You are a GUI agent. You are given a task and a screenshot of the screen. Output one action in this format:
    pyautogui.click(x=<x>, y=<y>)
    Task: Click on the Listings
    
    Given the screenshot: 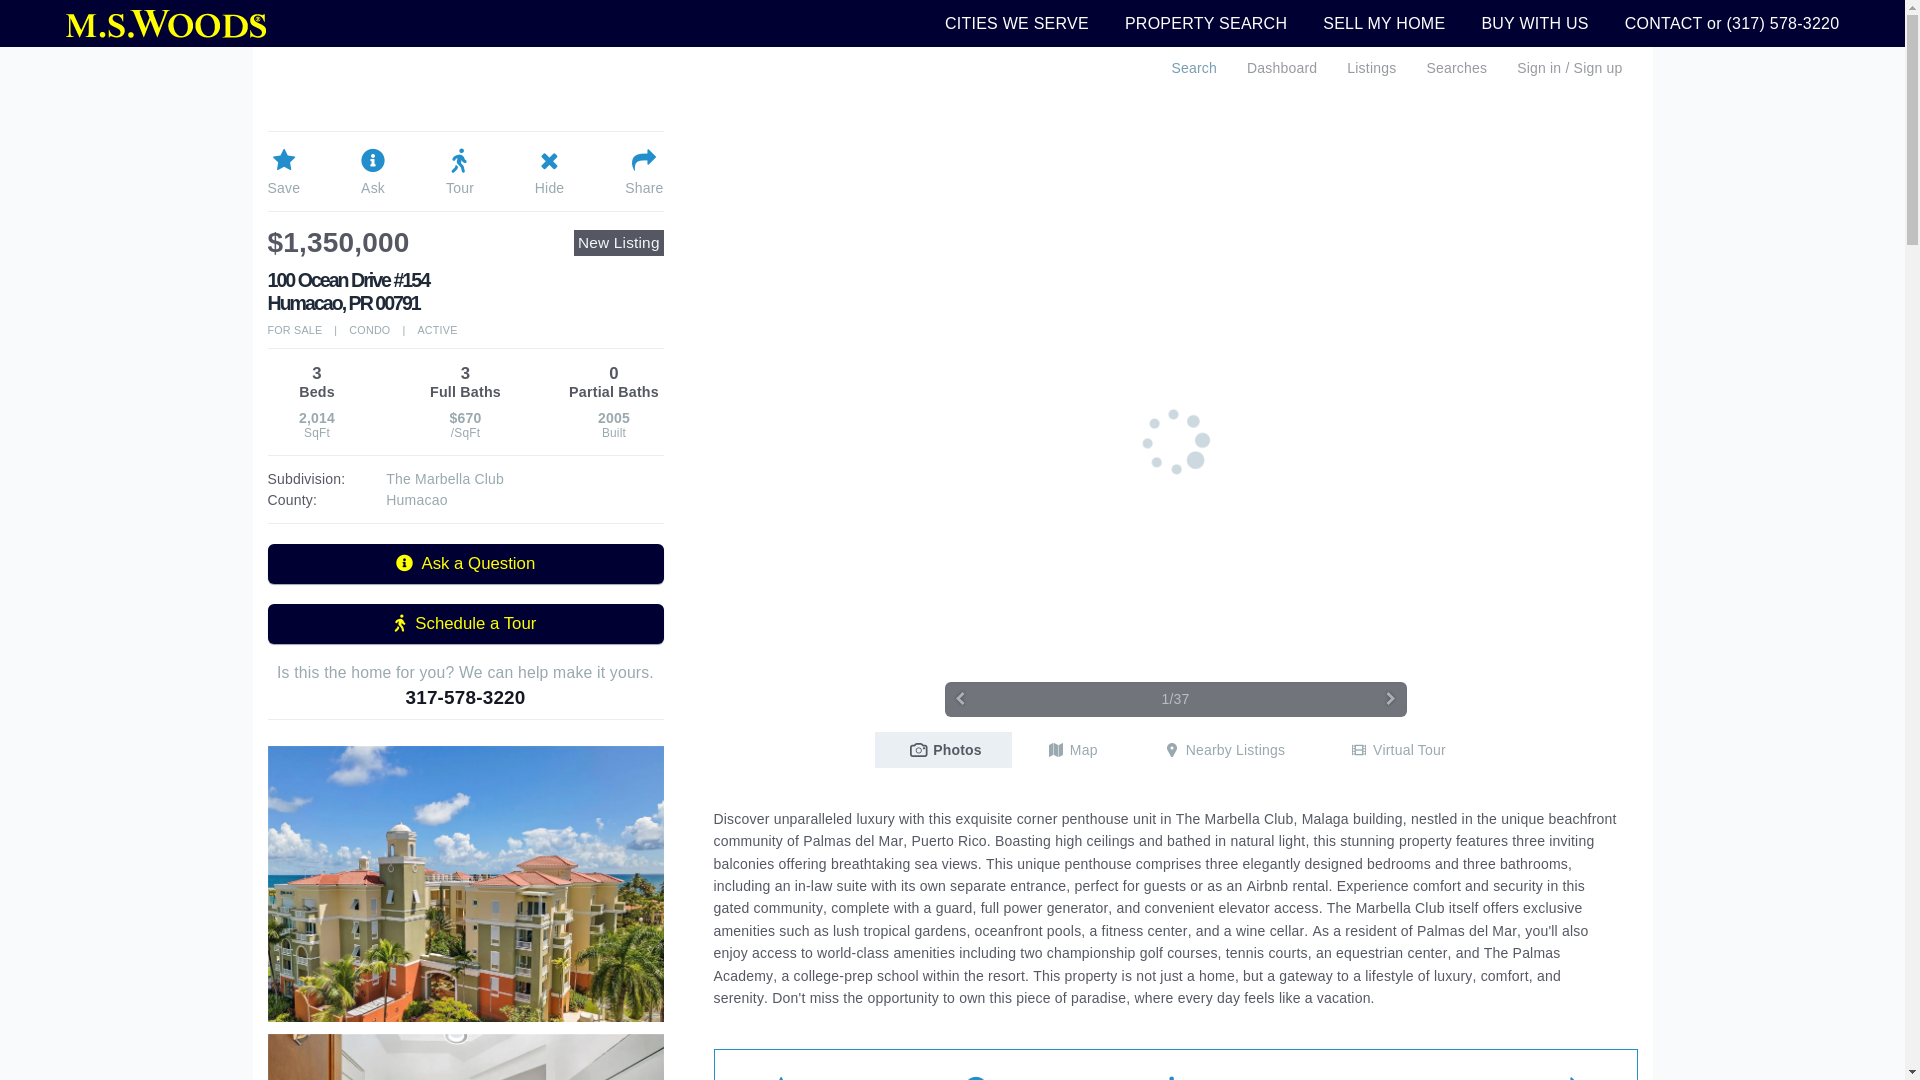 What is the action you would take?
    pyautogui.click(x=1372, y=68)
    